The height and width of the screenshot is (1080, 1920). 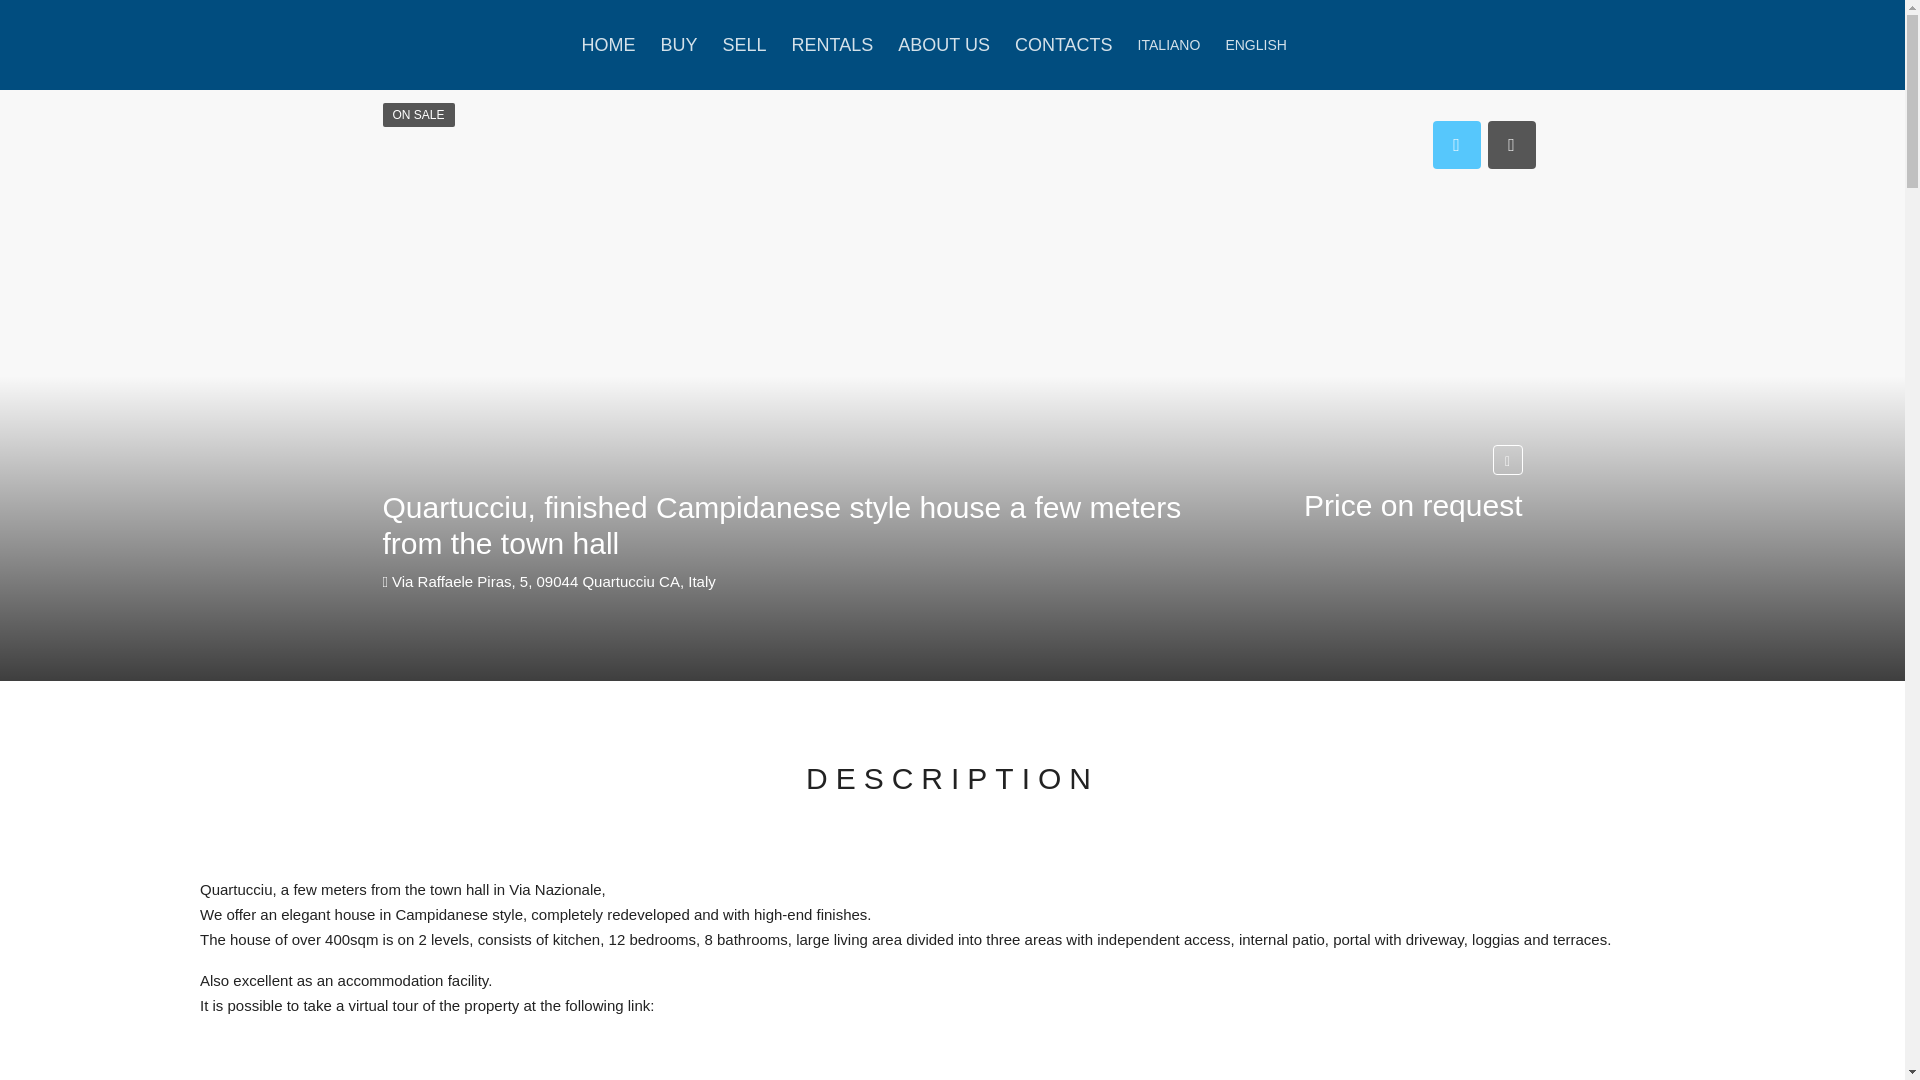 What do you see at coordinates (1255, 45) in the screenshot?
I see `English` at bounding box center [1255, 45].